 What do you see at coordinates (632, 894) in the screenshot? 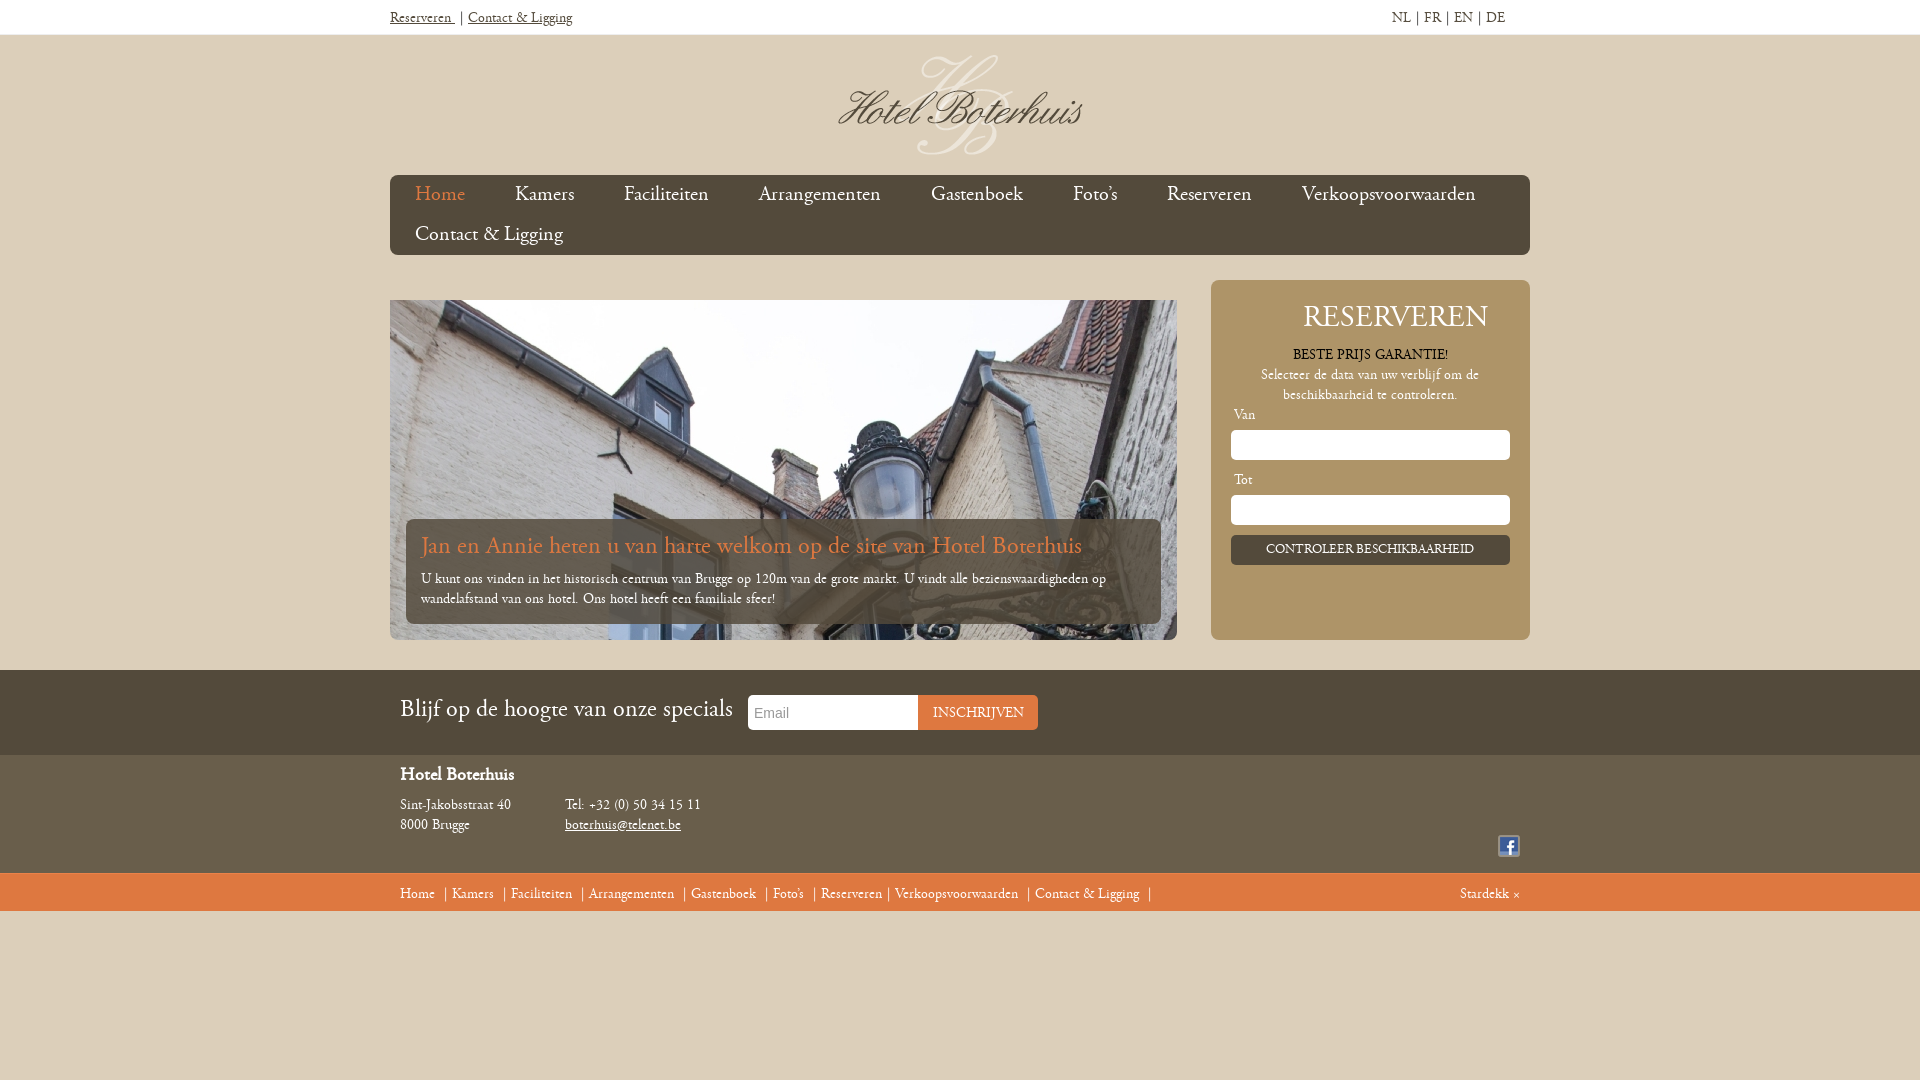
I see `Arrangementen` at bounding box center [632, 894].